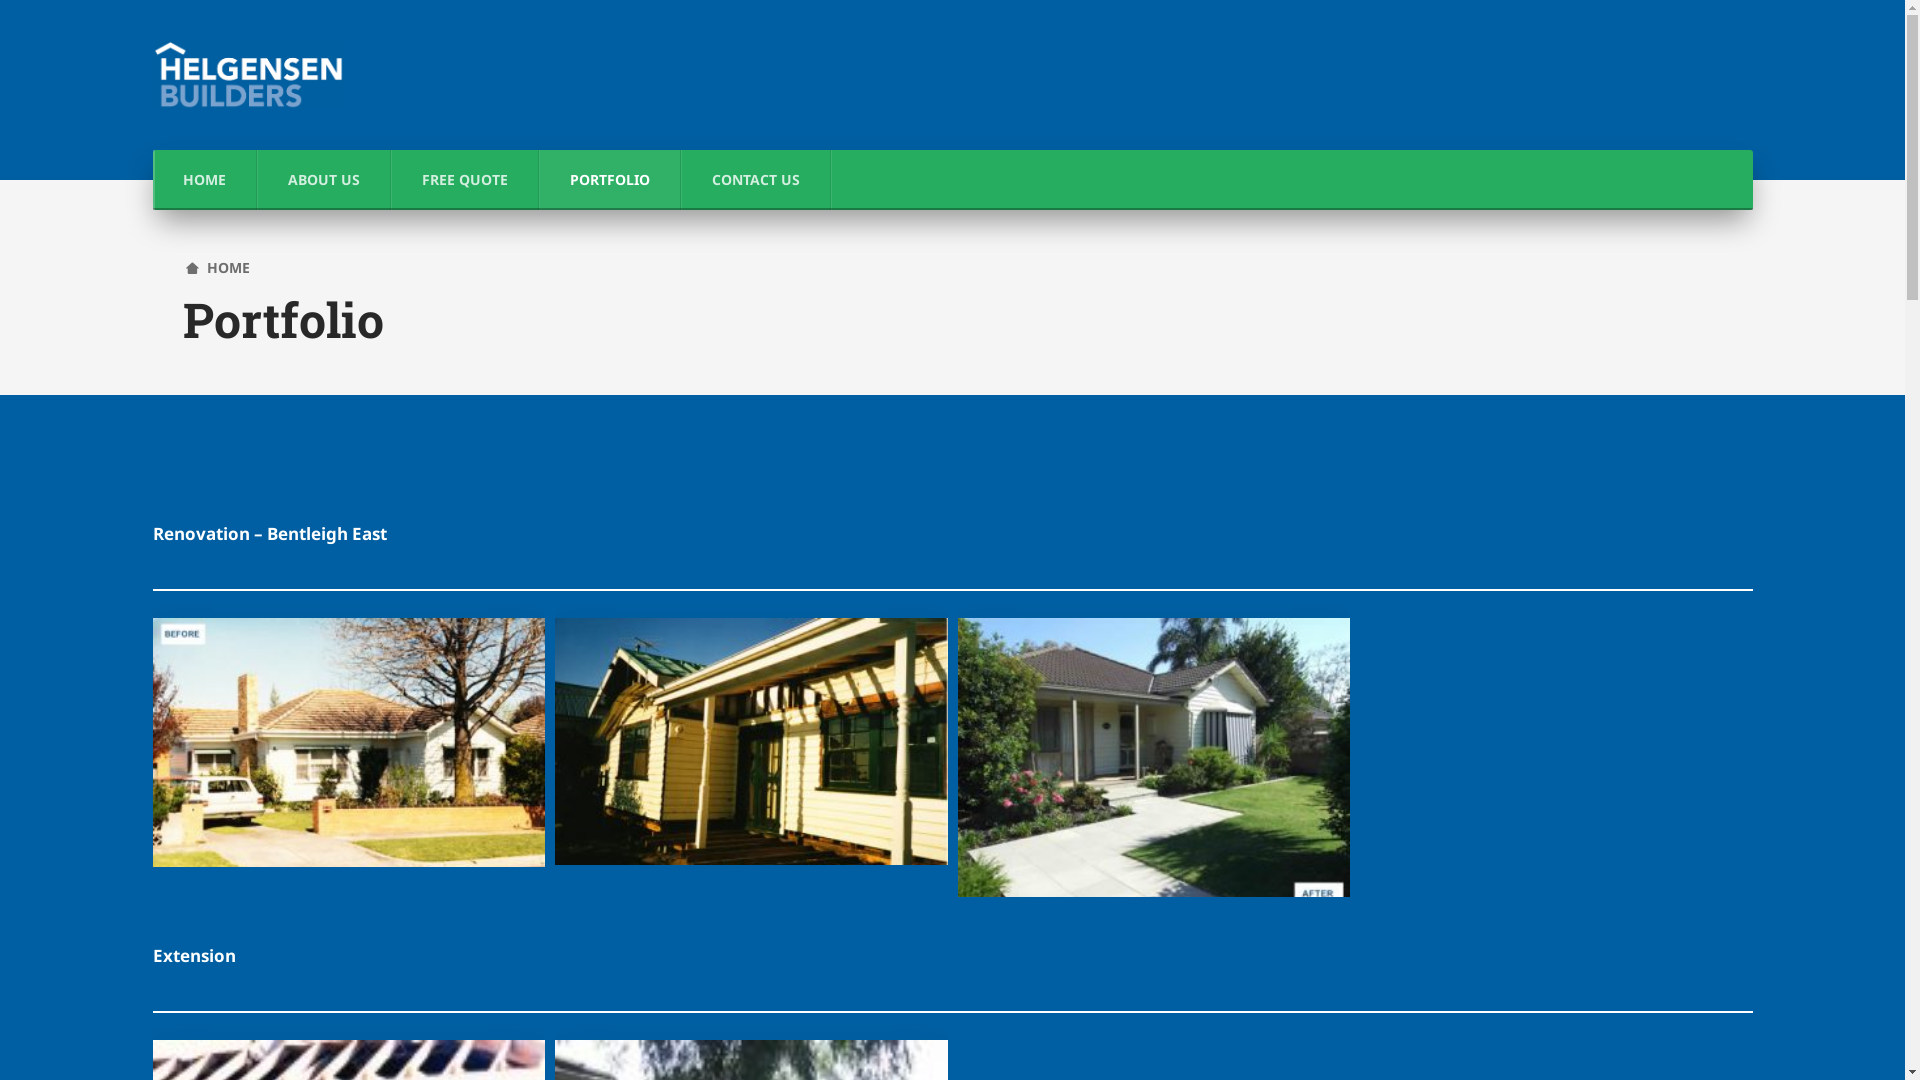  Describe the element at coordinates (218, 268) in the screenshot. I see `HOME` at that location.